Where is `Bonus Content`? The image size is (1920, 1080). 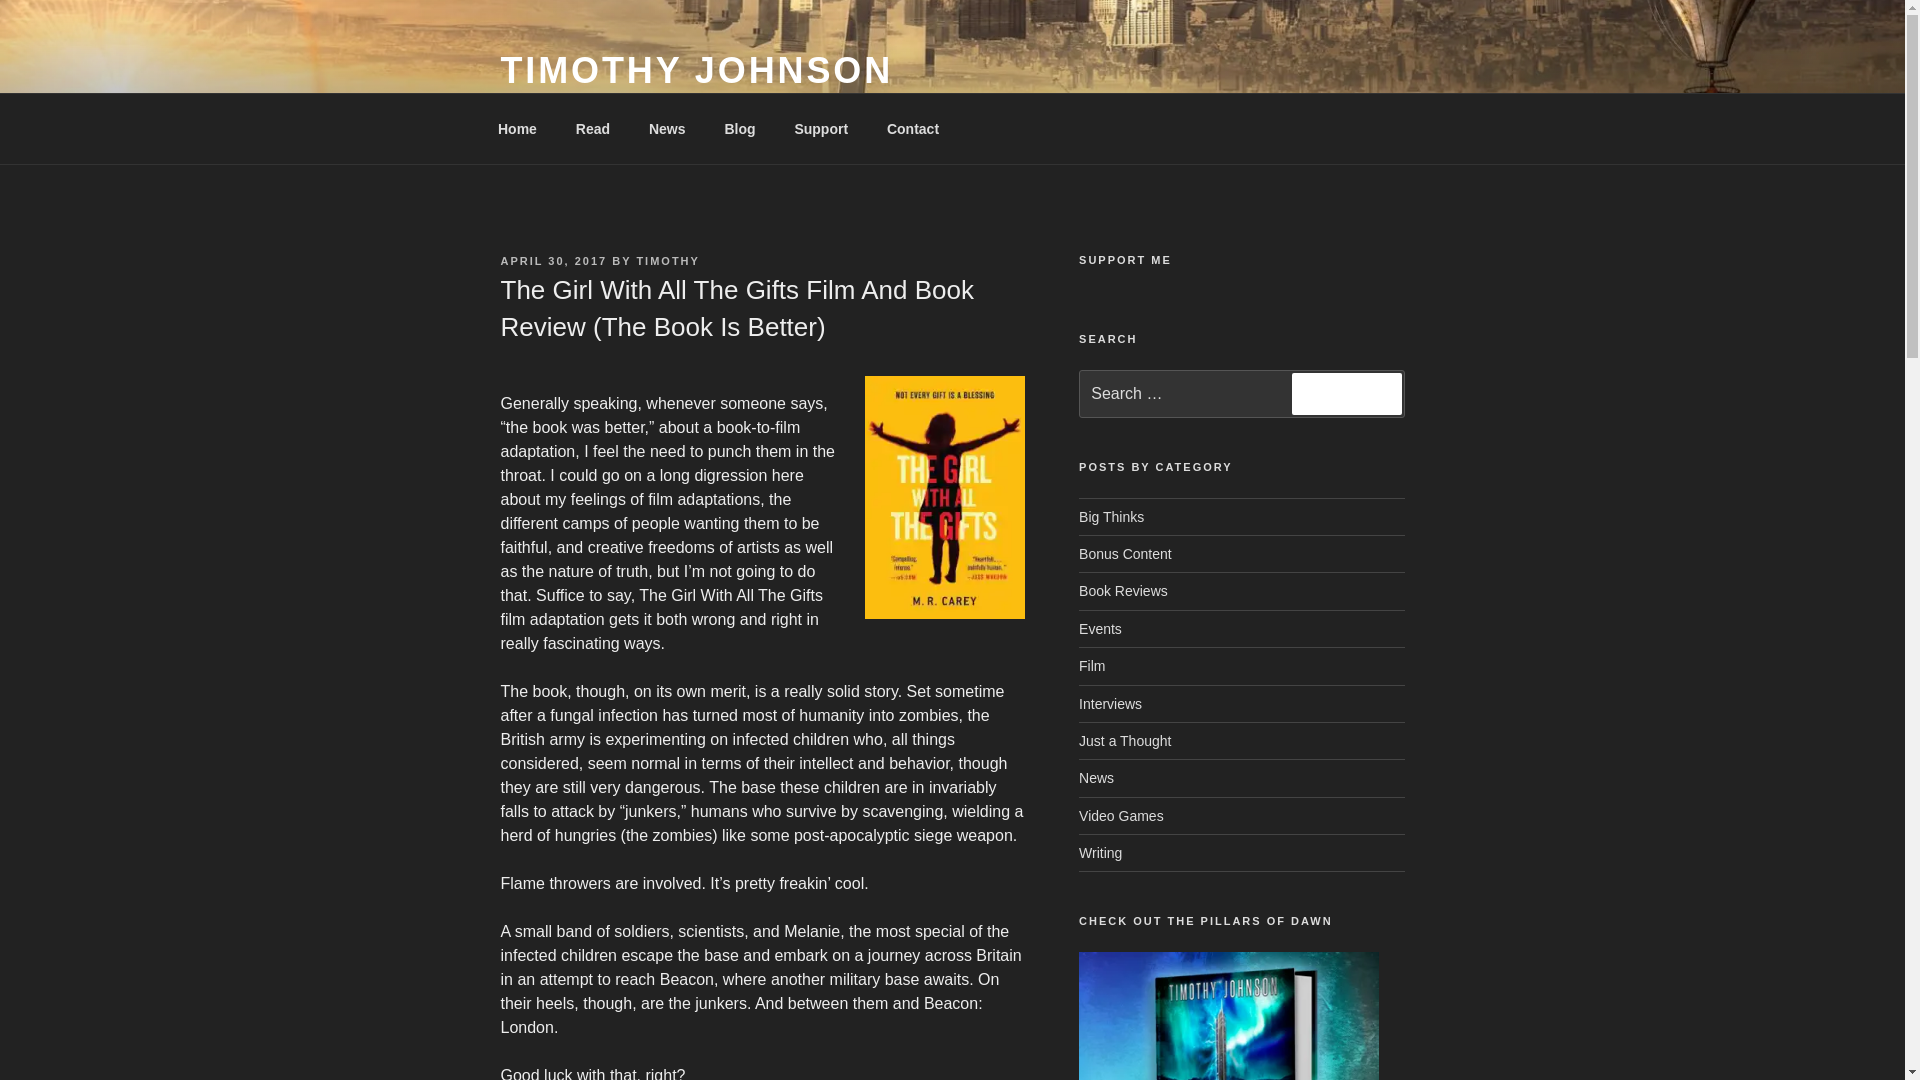
Bonus Content is located at coordinates (1125, 554).